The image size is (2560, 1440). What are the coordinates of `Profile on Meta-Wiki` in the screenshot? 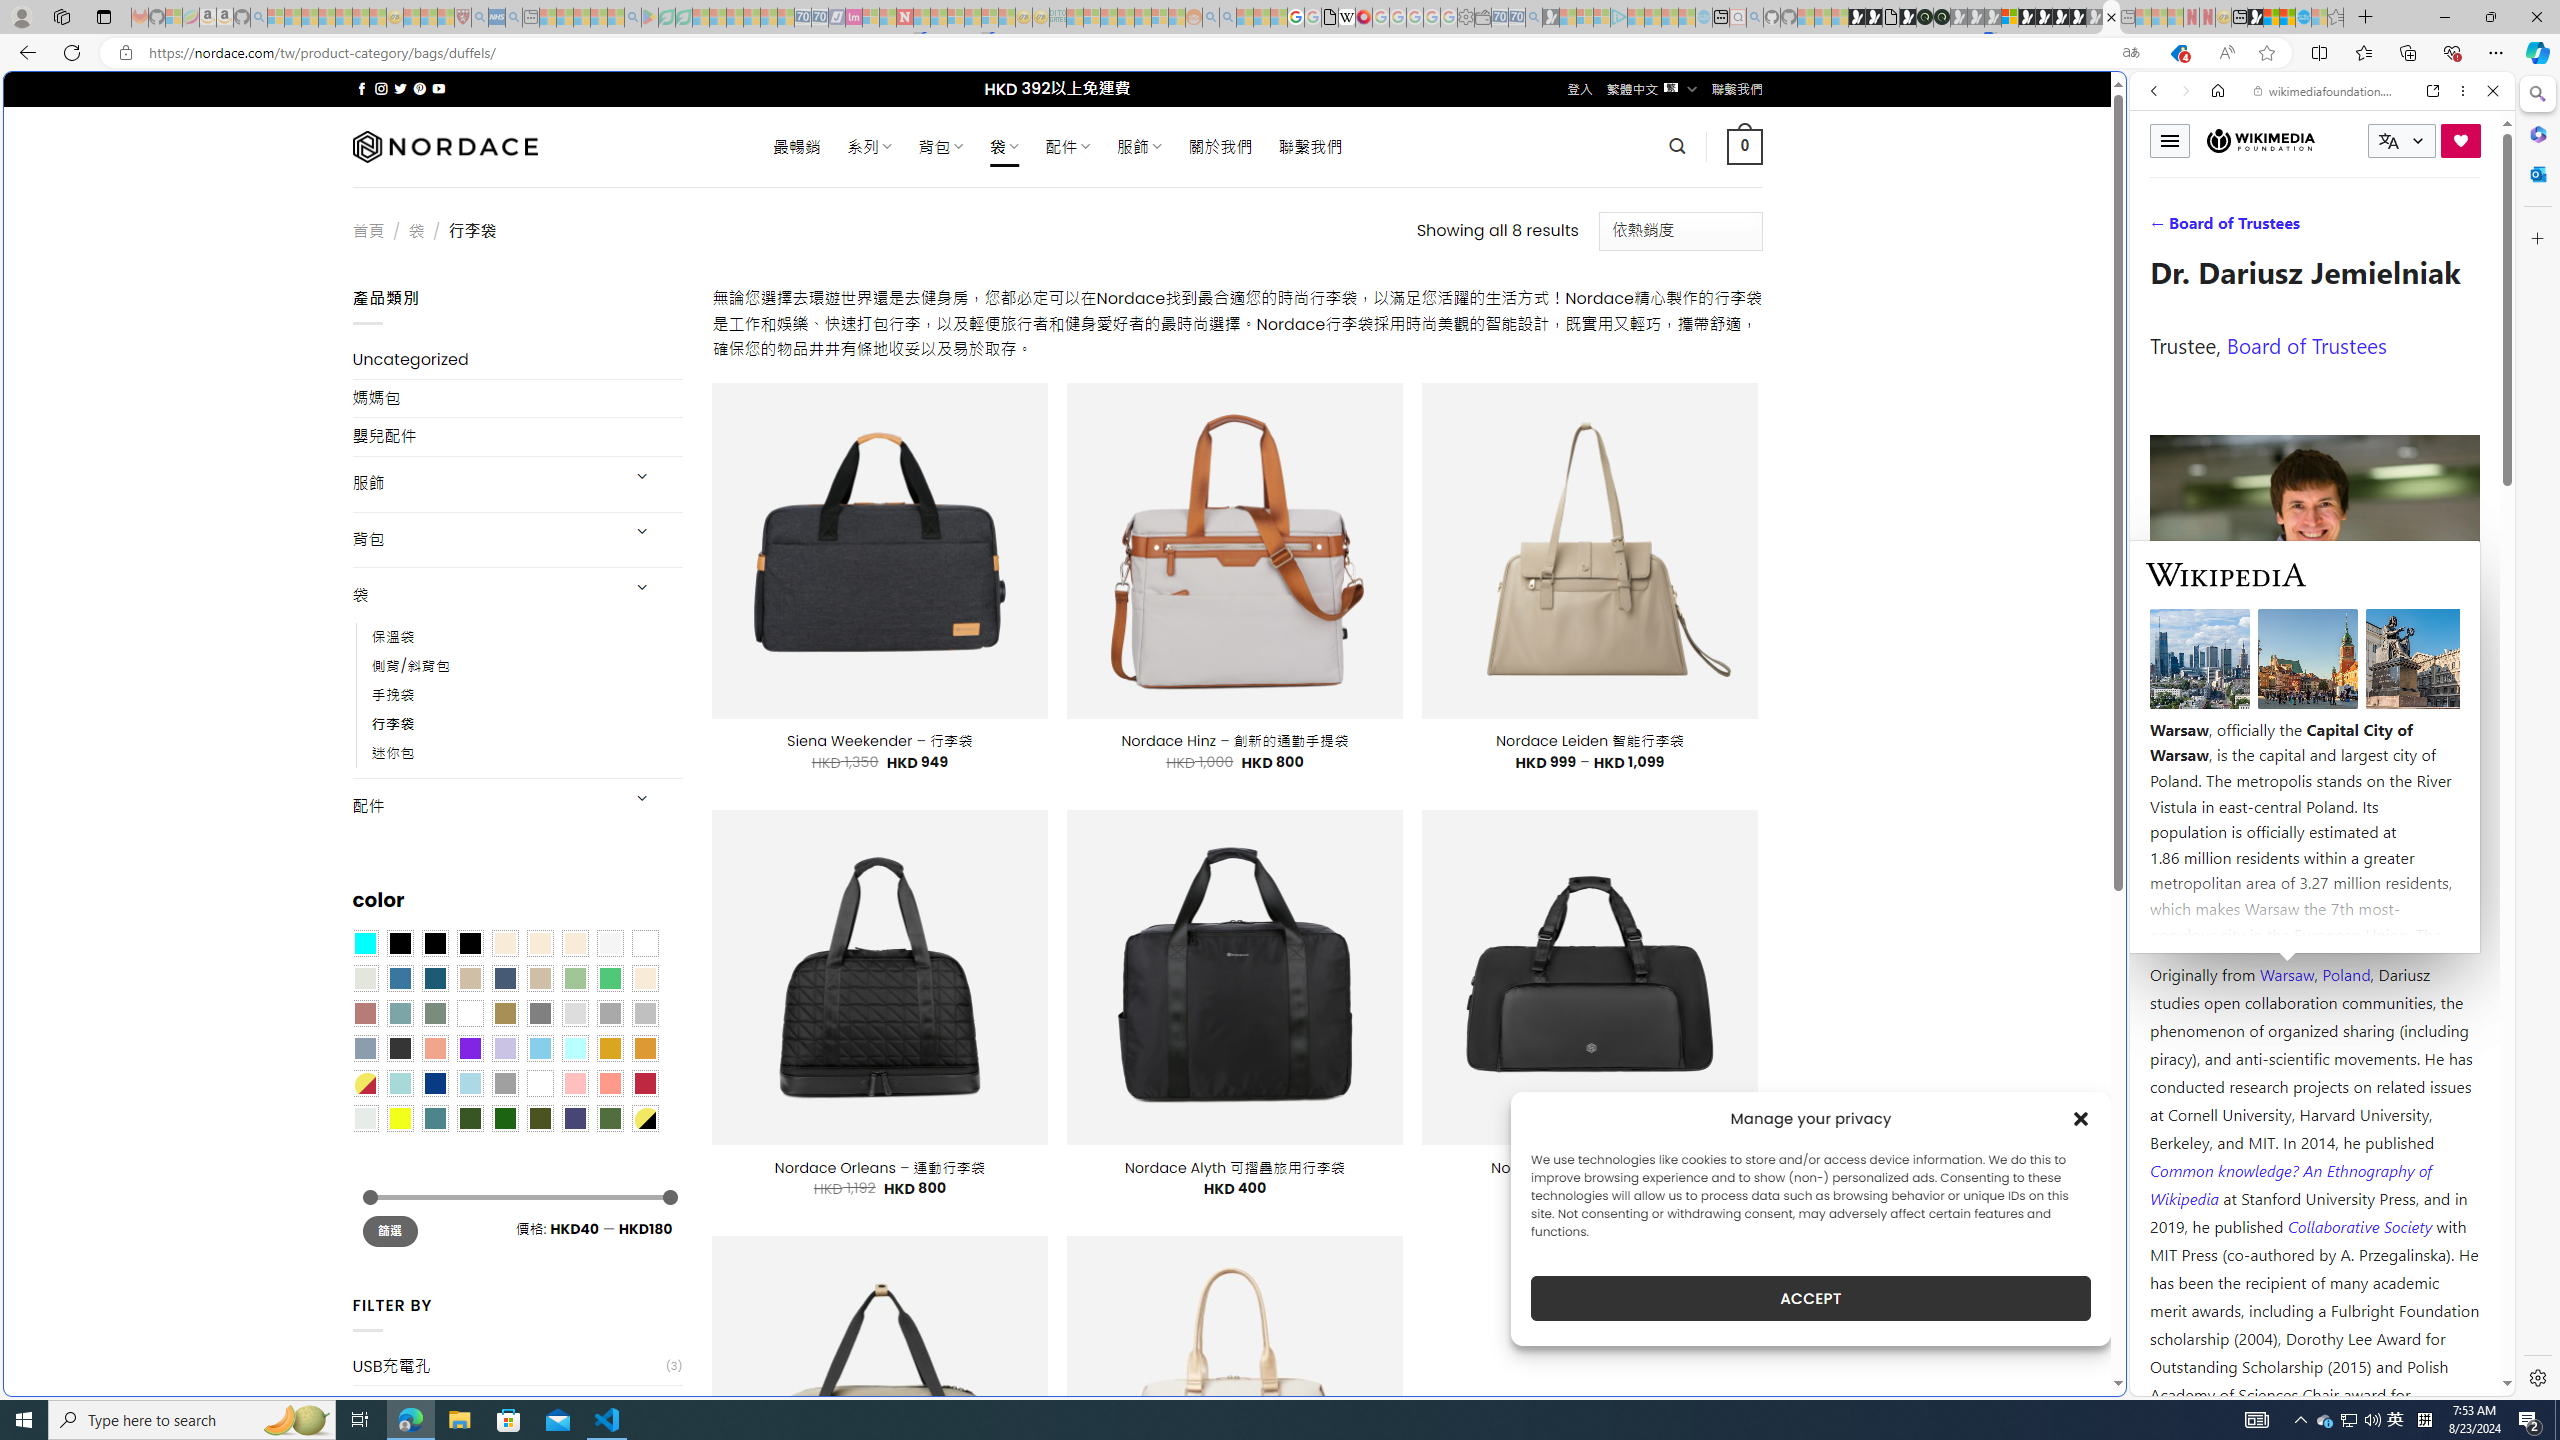 It's located at (2240, 712).